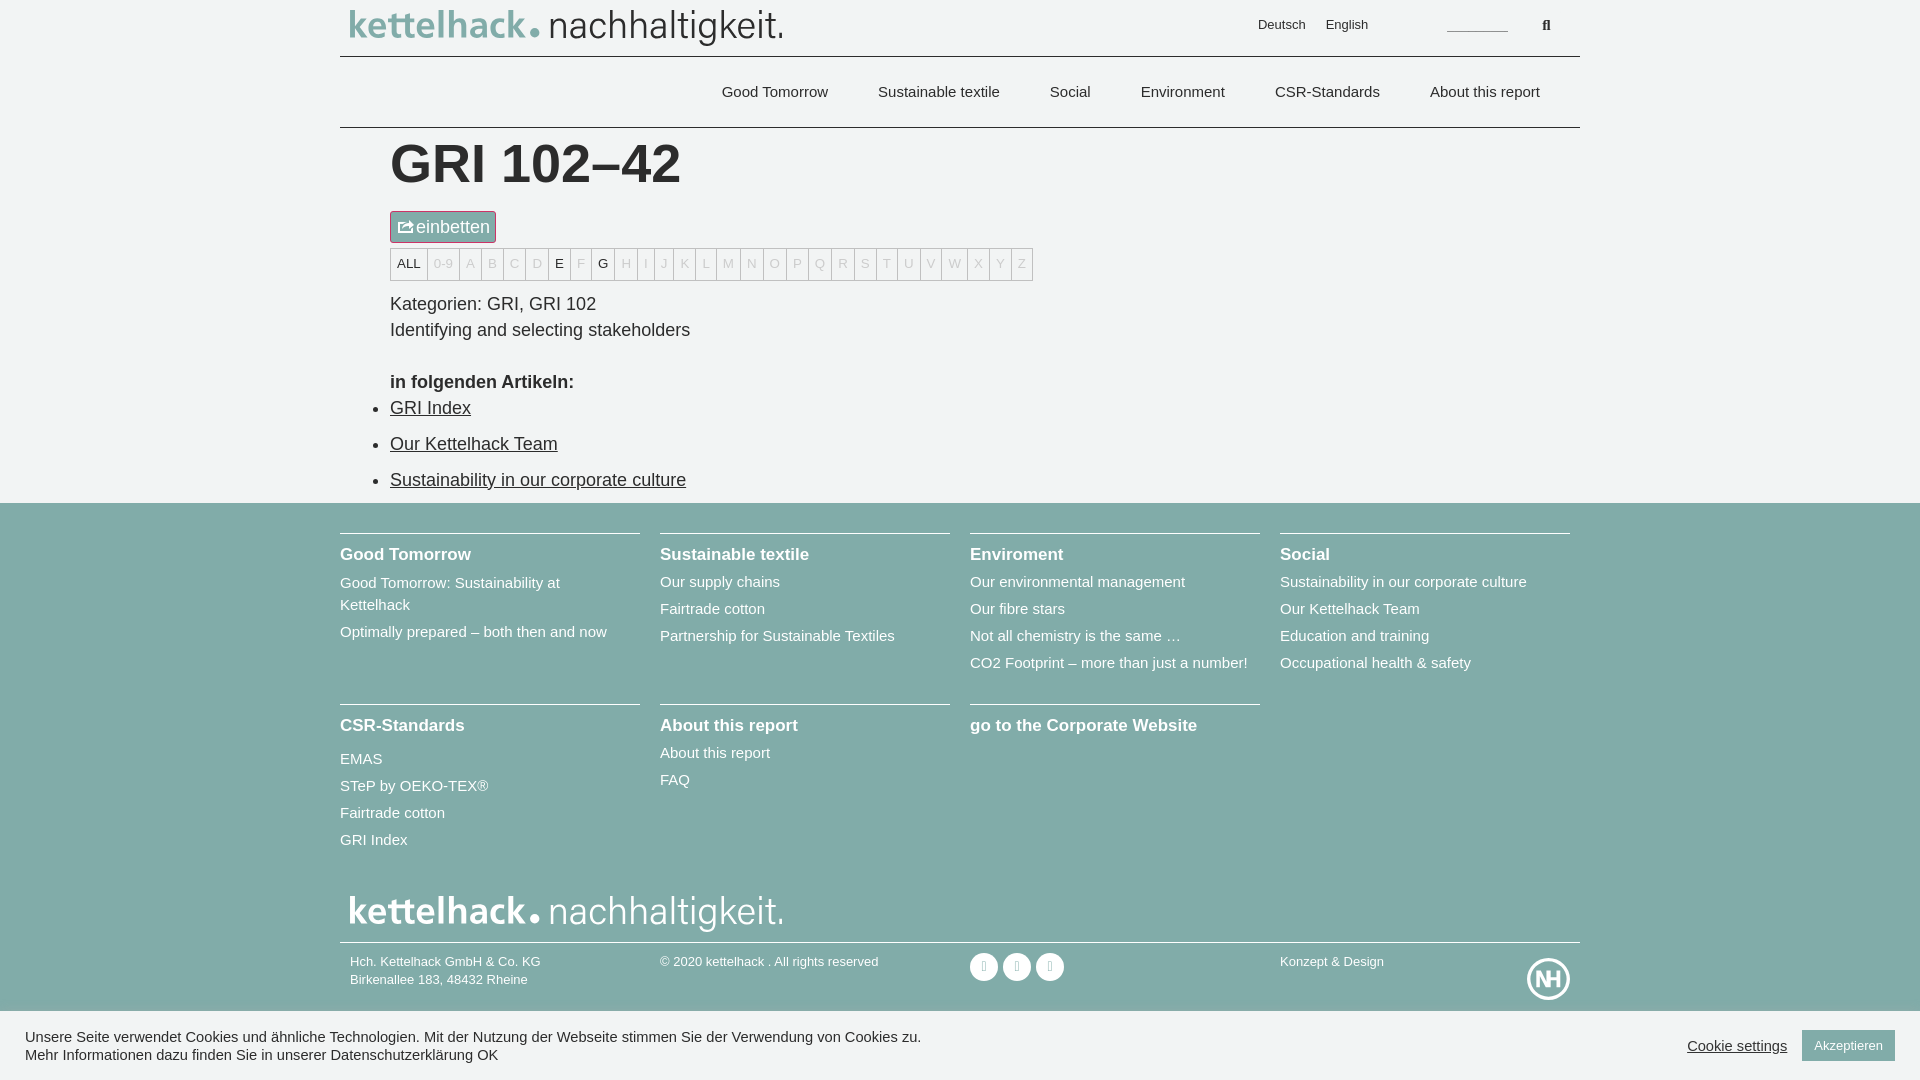  Describe the element at coordinates (502, 304) in the screenshot. I see `Kategorien:GRI` at that location.